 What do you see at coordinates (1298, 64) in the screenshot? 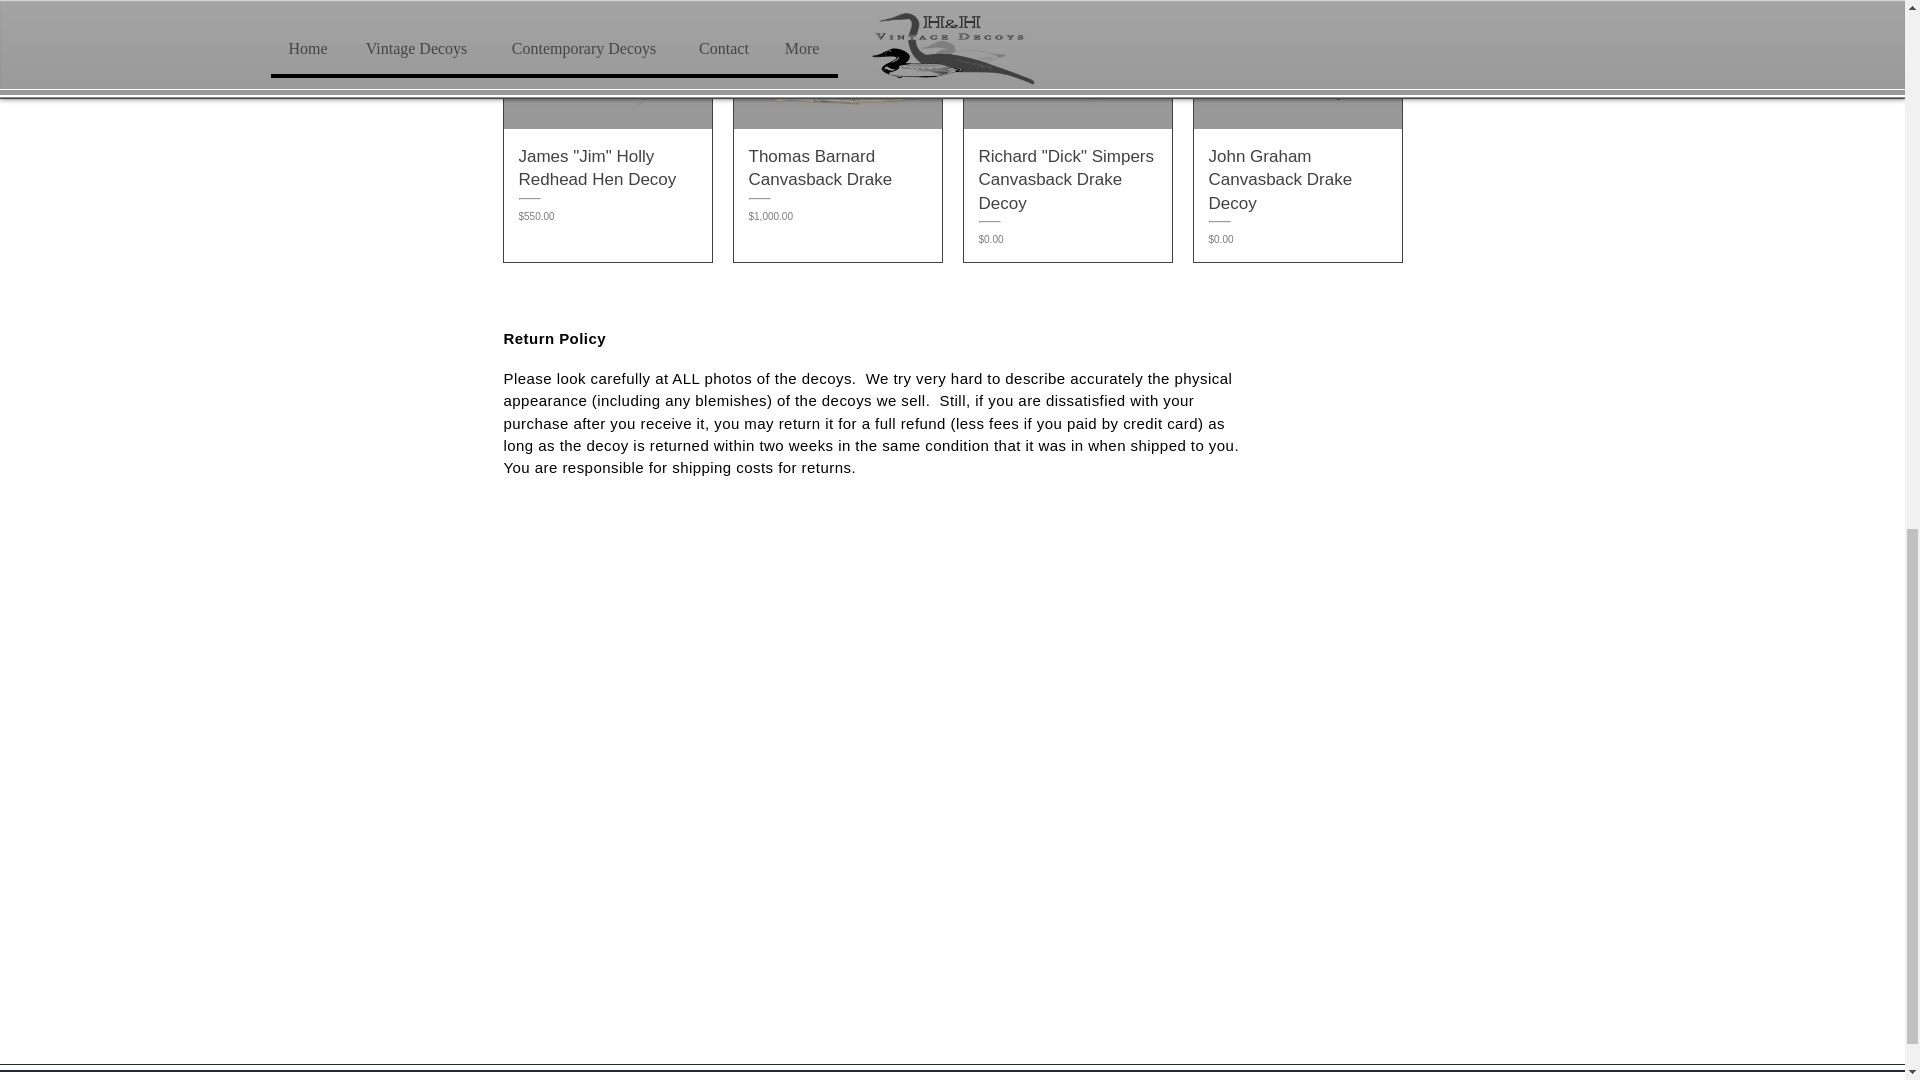
I see `SOLD` at bounding box center [1298, 64].